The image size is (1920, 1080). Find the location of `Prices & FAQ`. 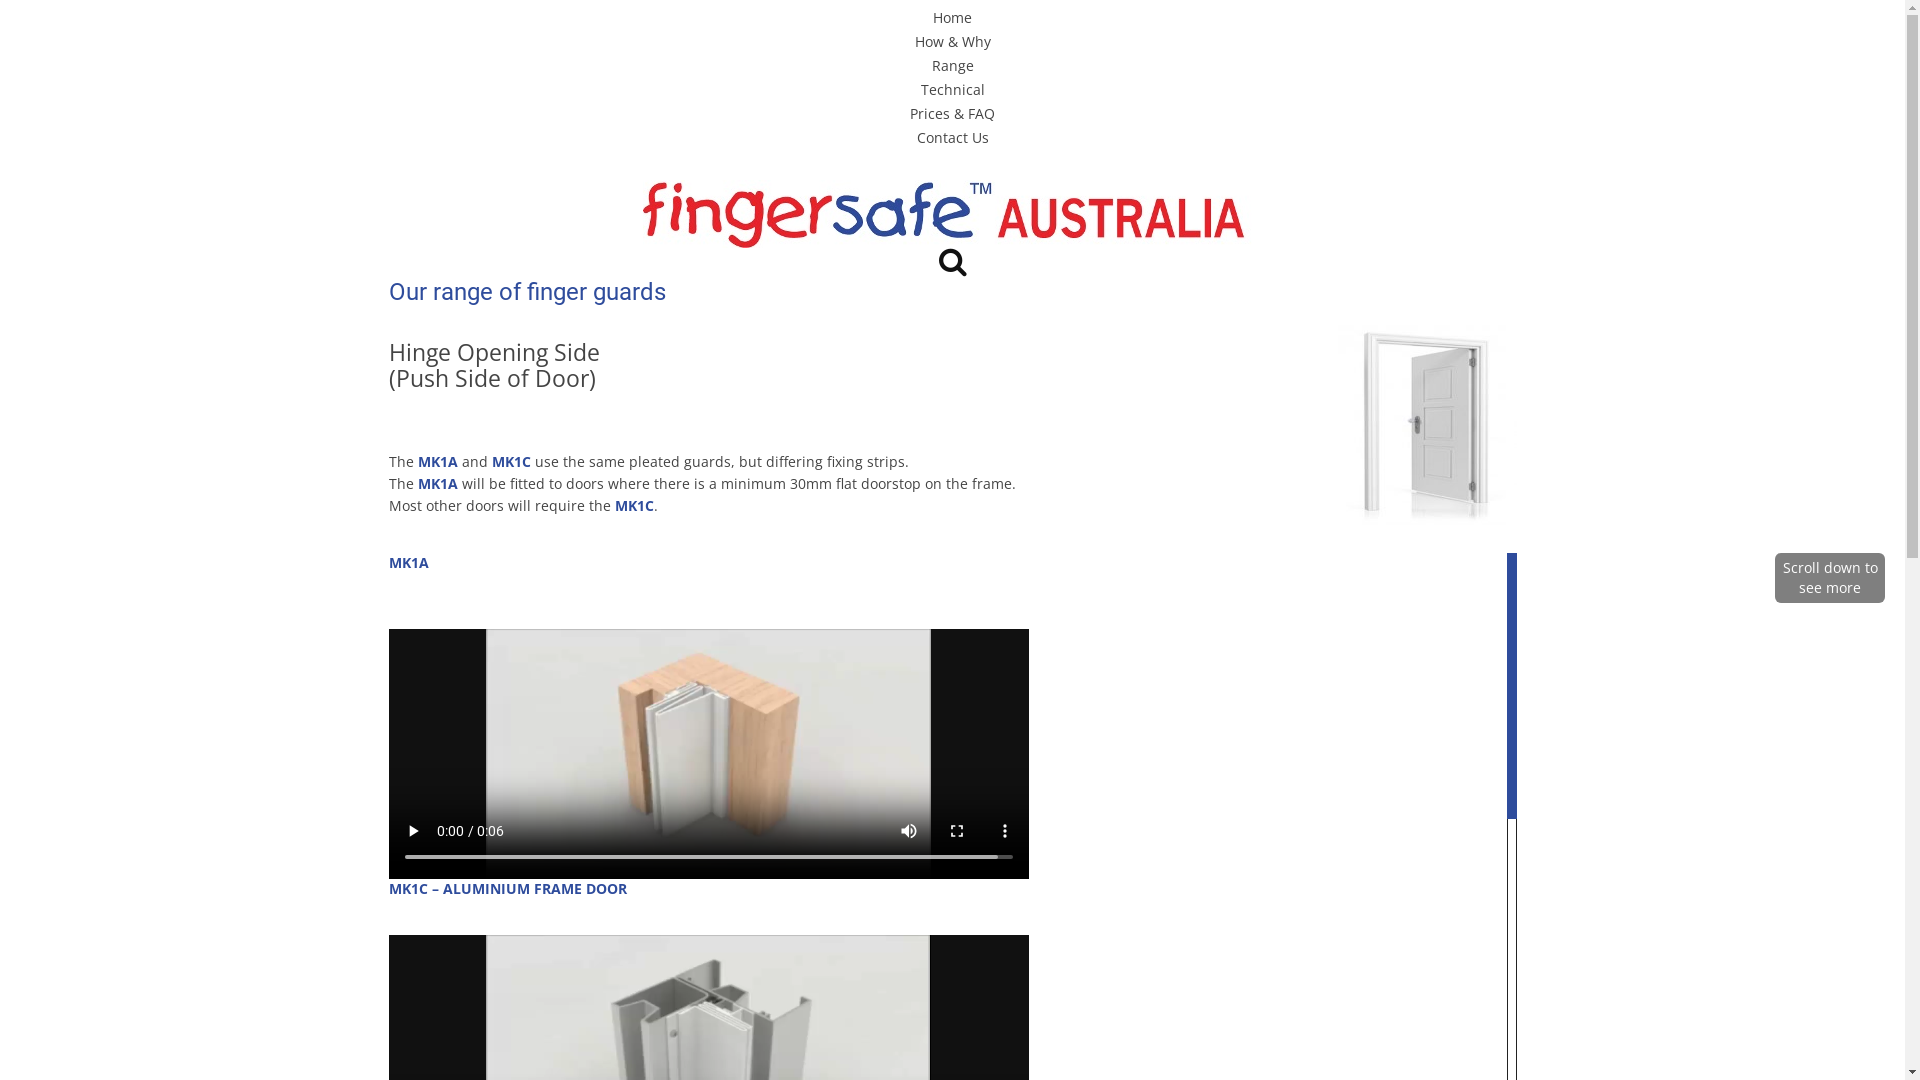

Prices & FAQ is located at coordinates (952, 114).